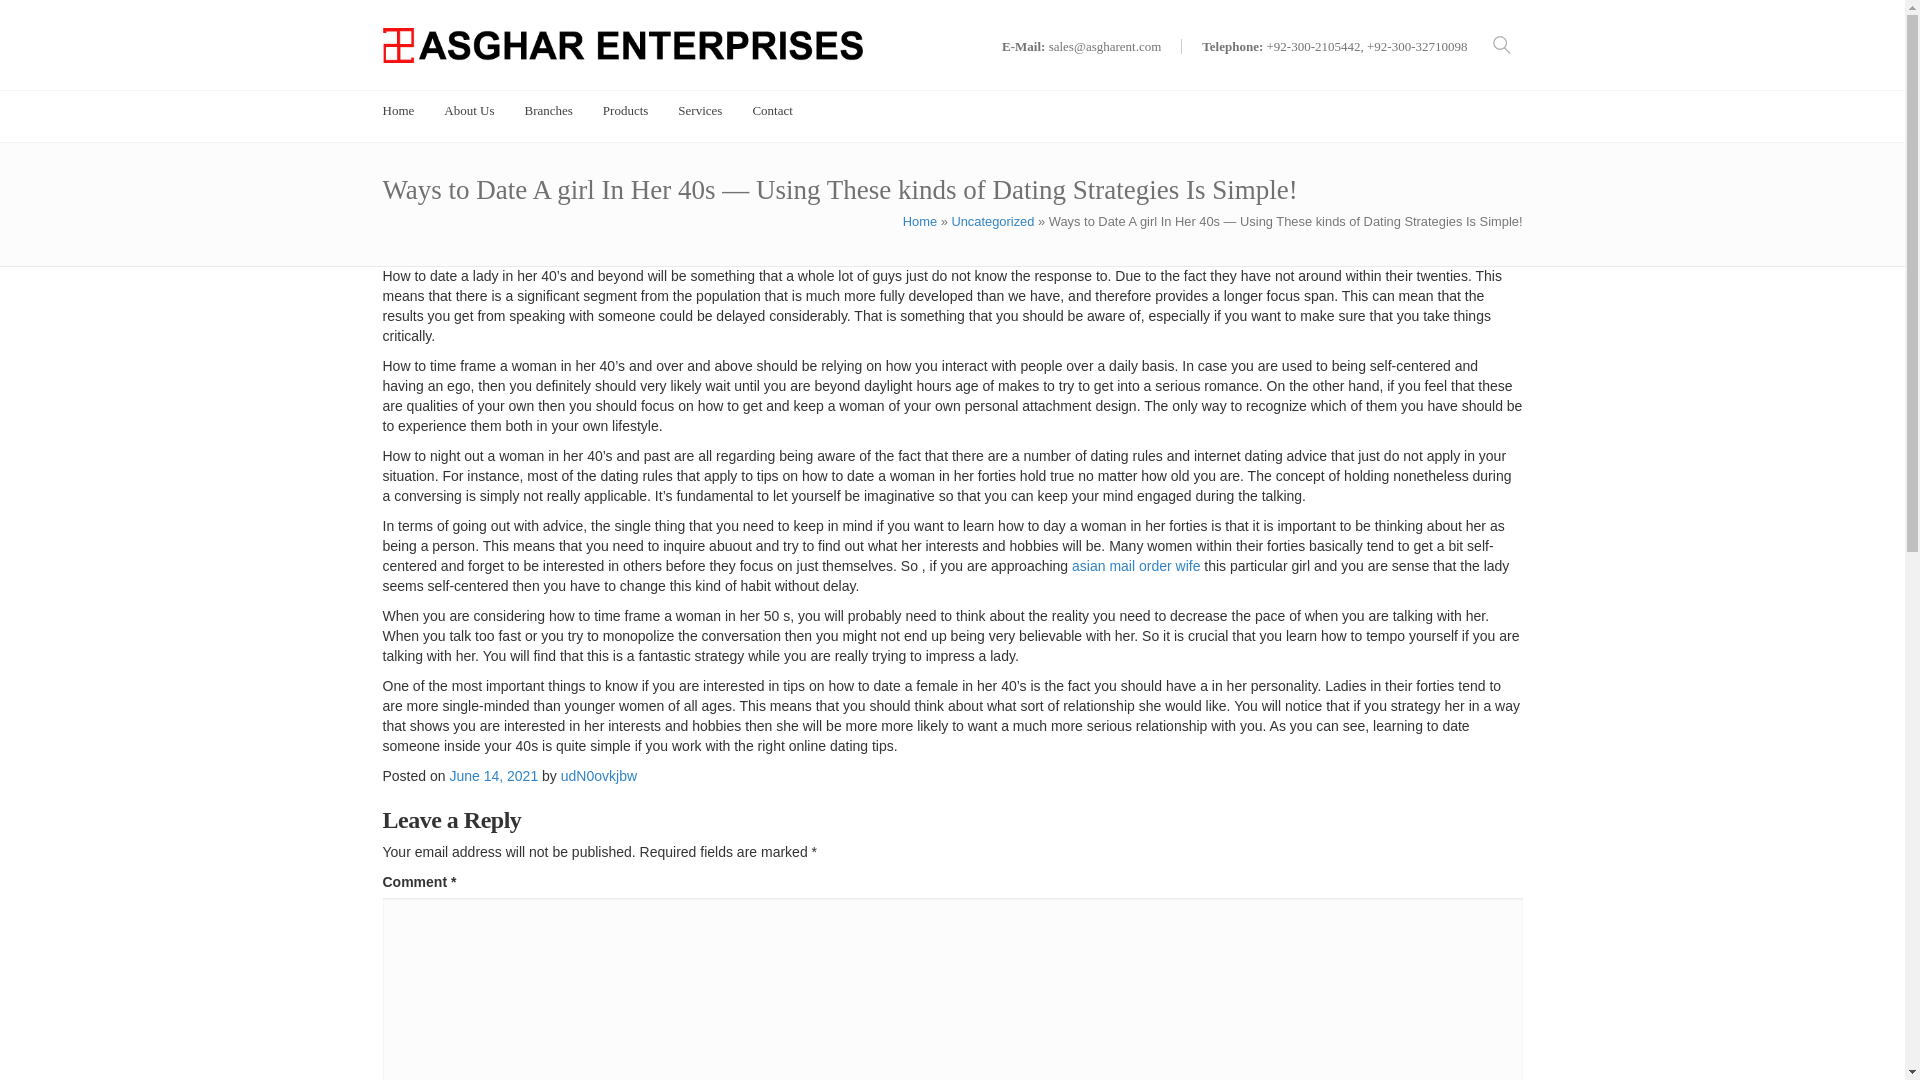  What do you see at coordinates (625, 110) in the screenshot?
I see `Products` at bounding box center [625, 110].